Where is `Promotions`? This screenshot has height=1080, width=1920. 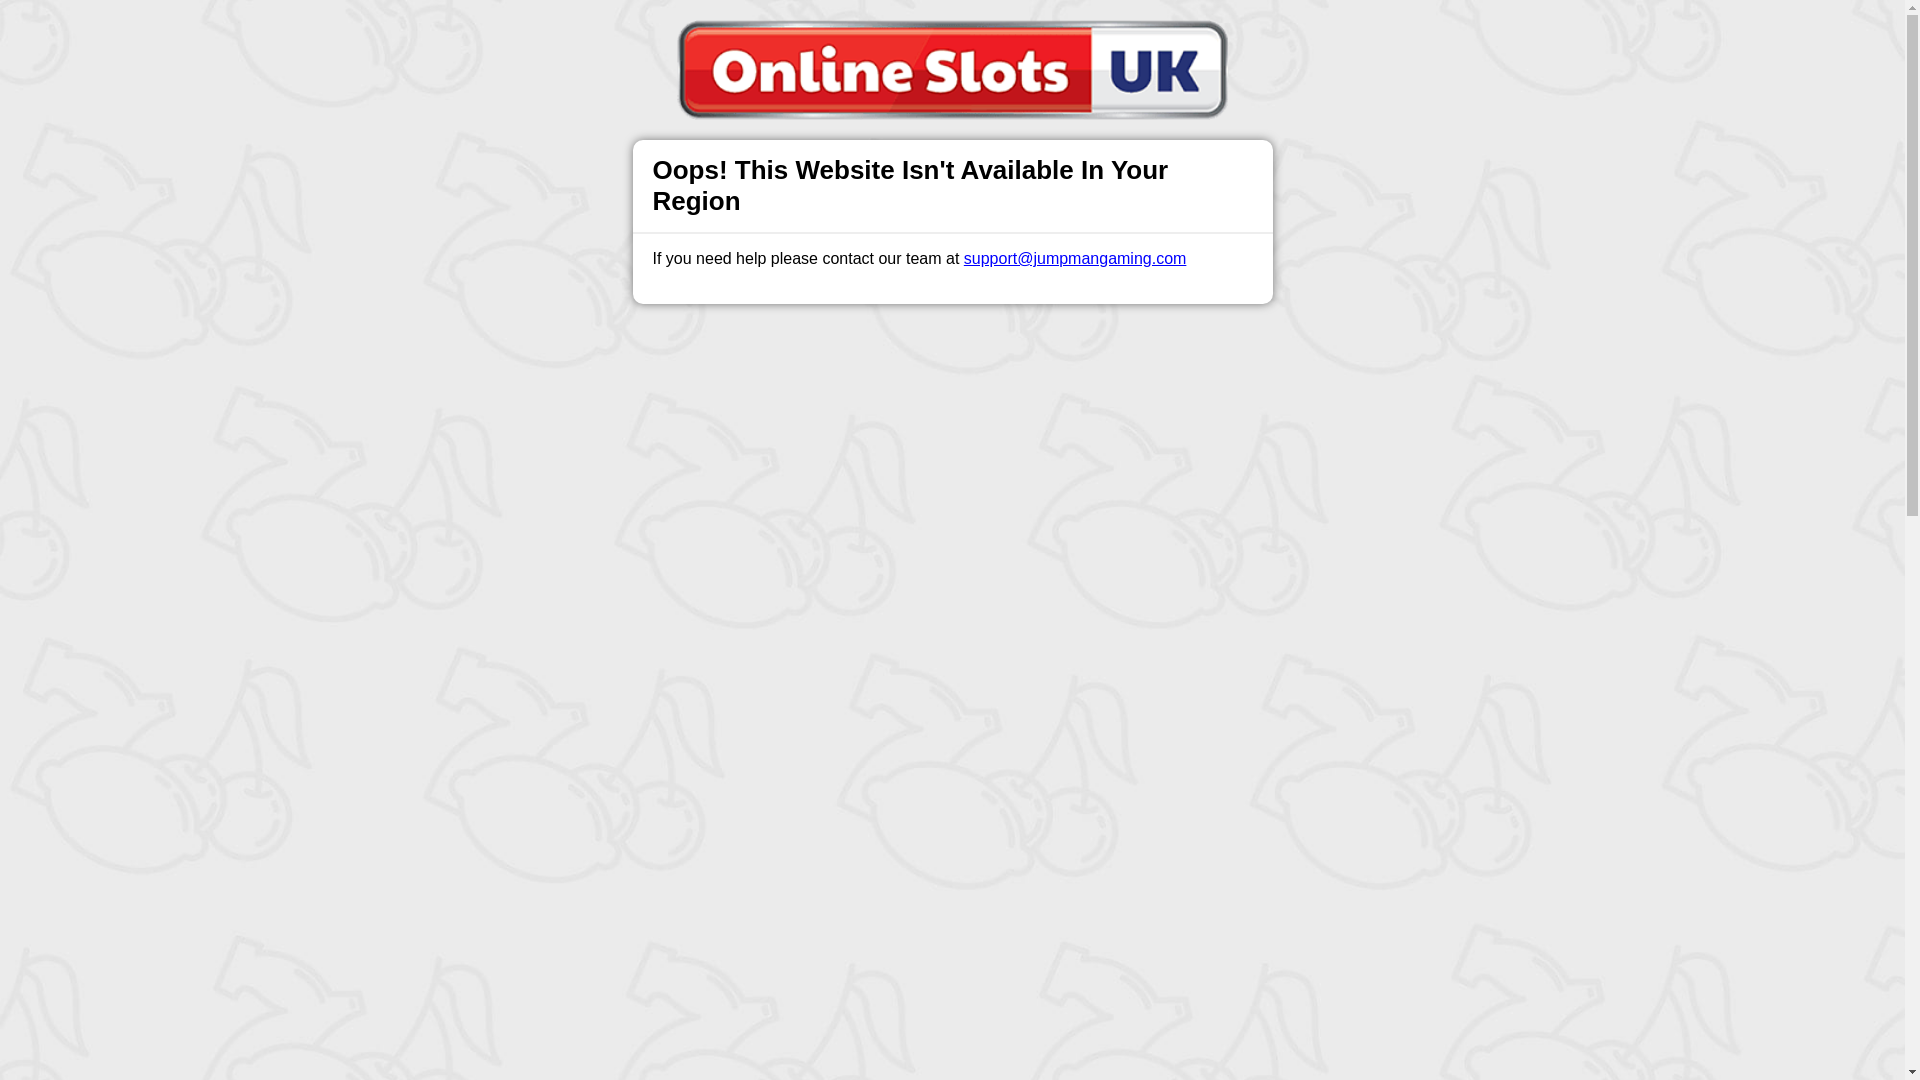 Promotions is located at coordinates (770, 34).